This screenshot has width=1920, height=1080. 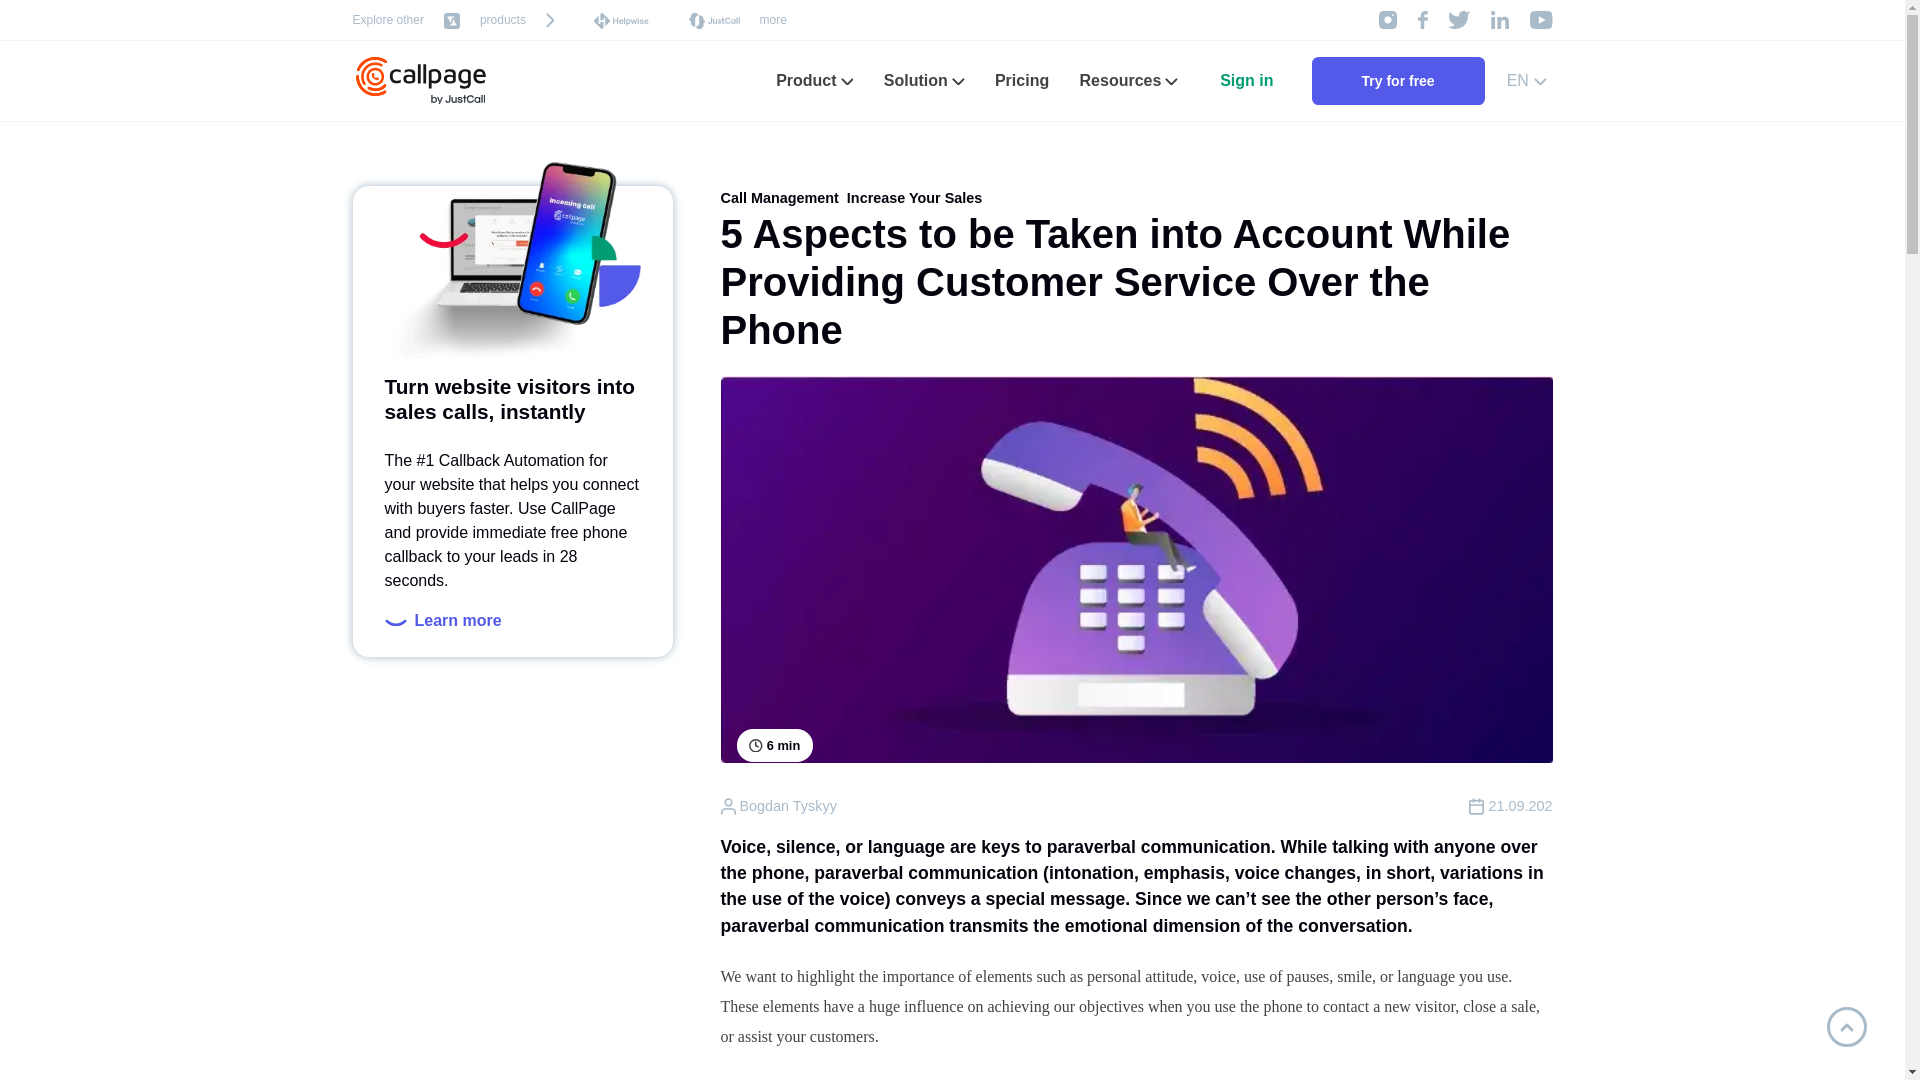 I want to click on Increase Your Sales, so click(x=914, y=198).